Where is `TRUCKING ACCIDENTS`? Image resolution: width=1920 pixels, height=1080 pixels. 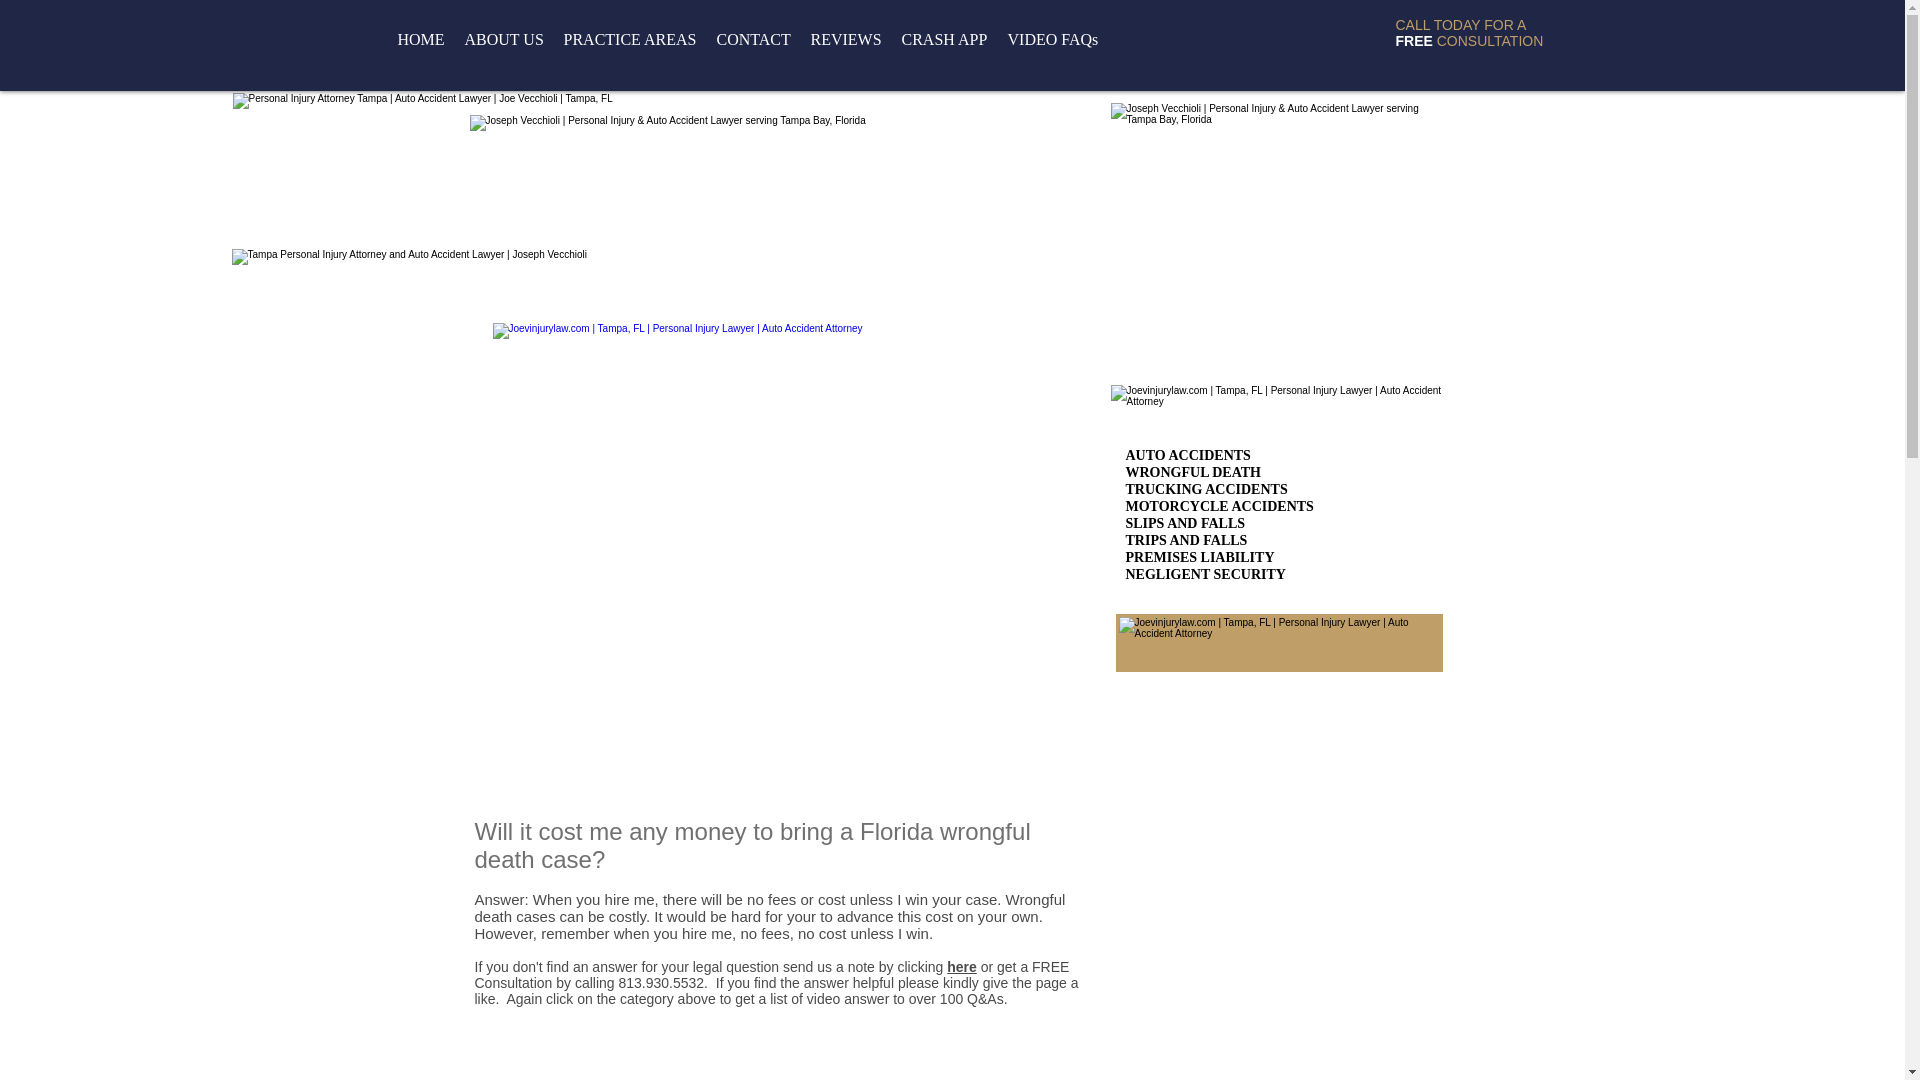 TRUCKING ACCIDENTS is located at coordinates (1206, 488).